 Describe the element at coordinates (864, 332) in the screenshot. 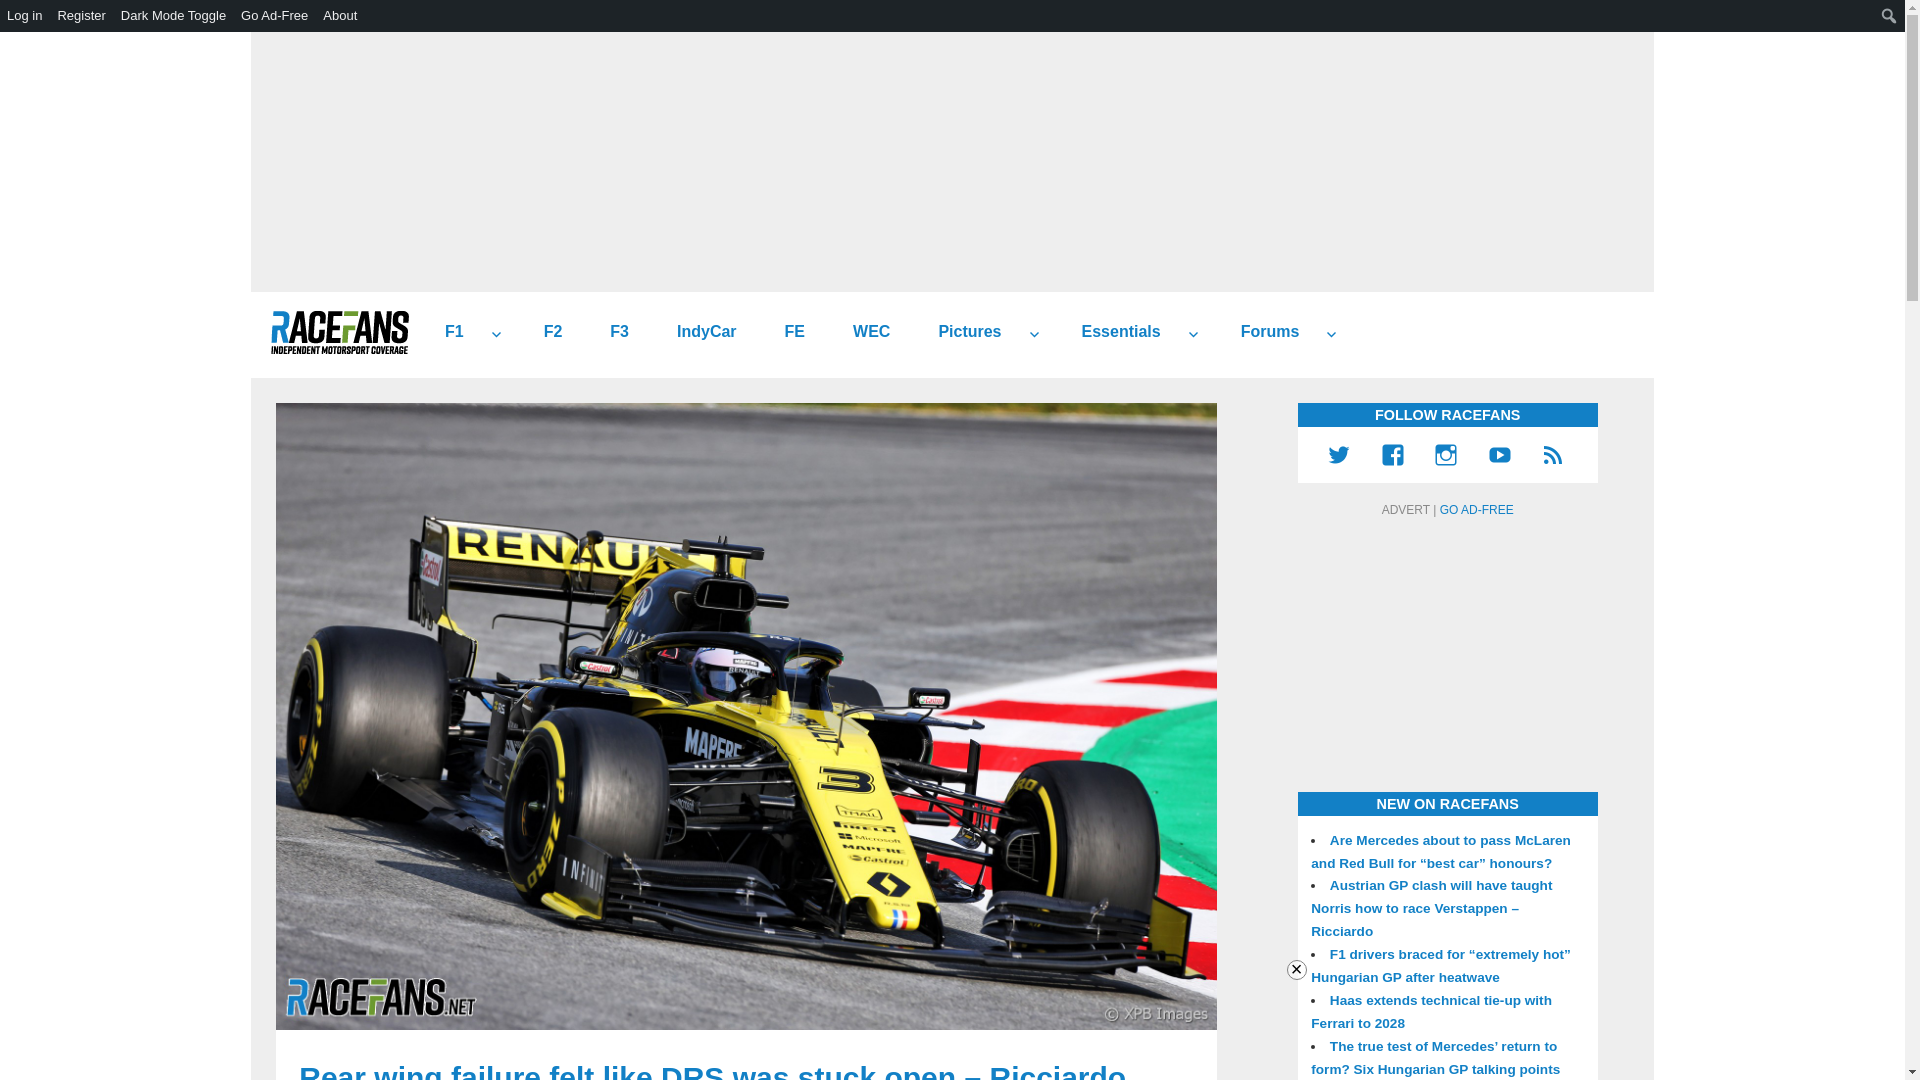

I see `World Endurance Championship` at that location.